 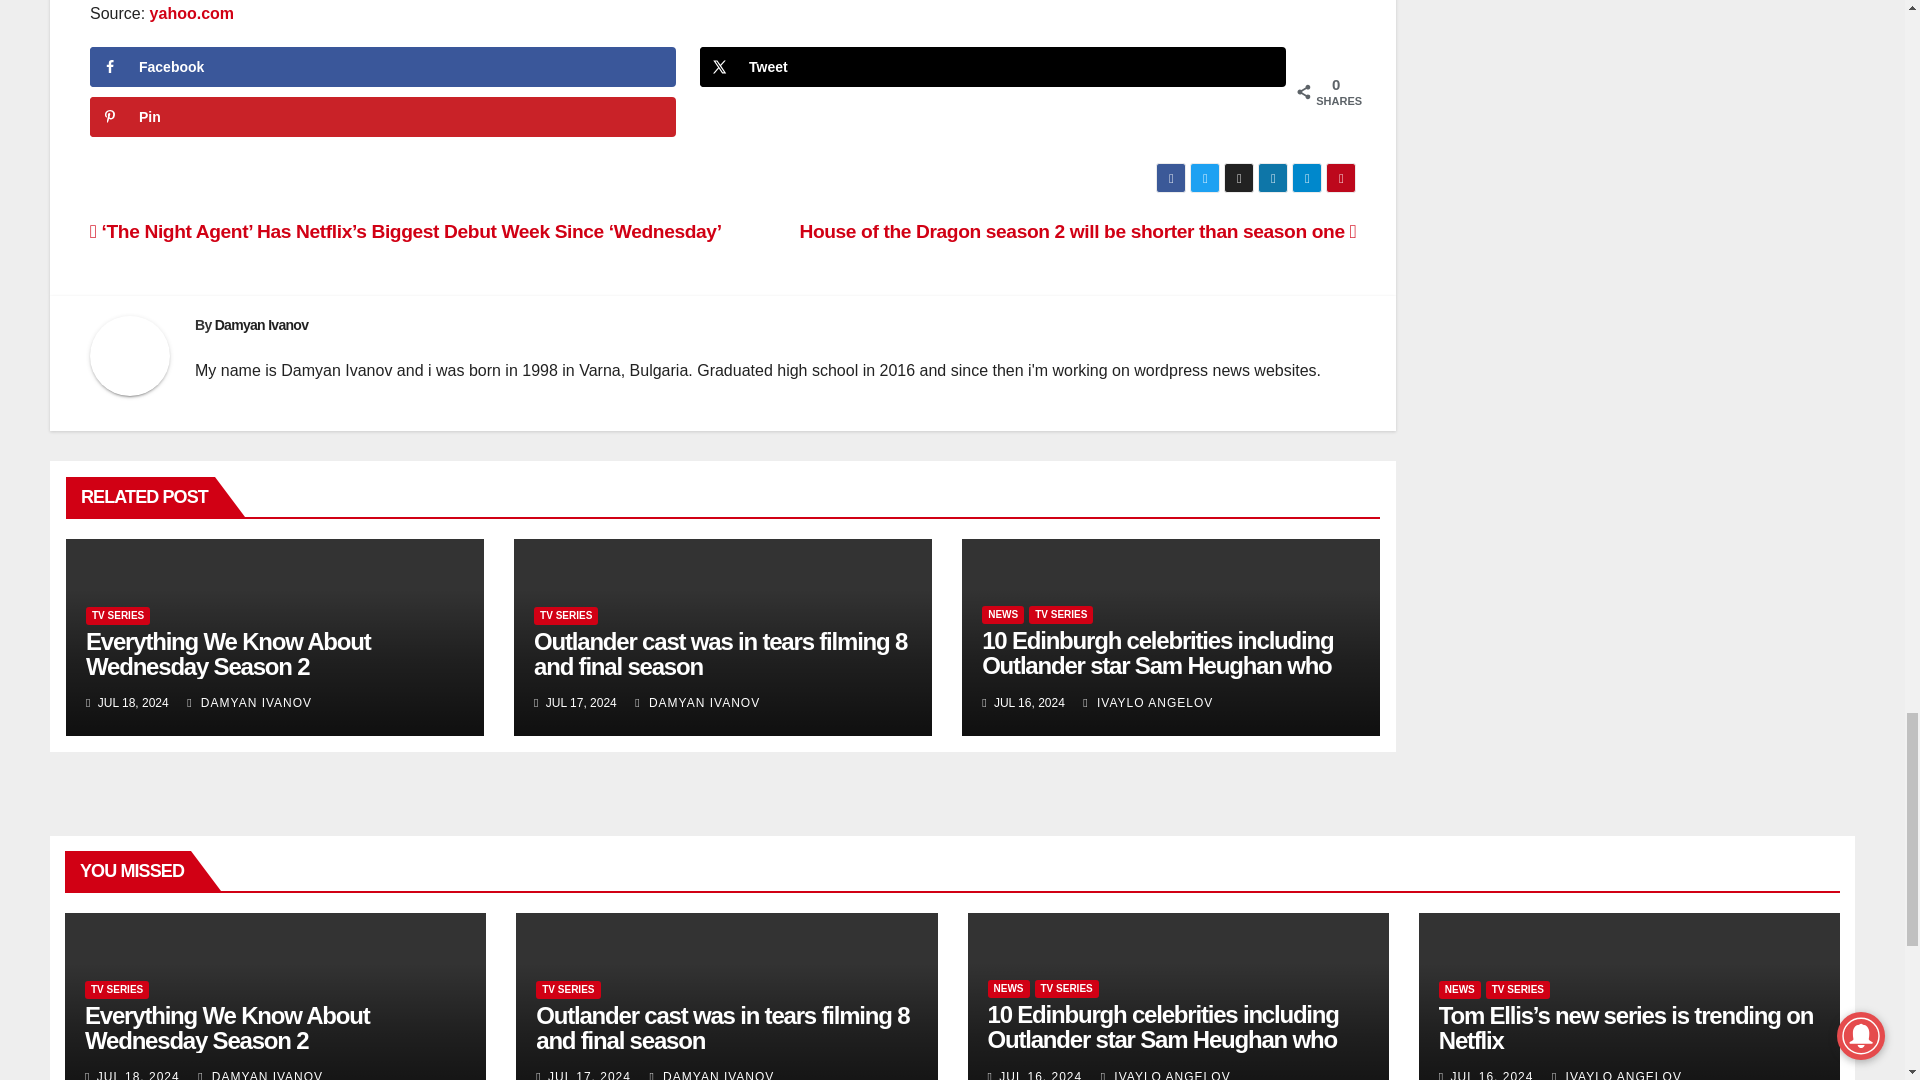 What do you see at coordinates (993, 67) in the screenshot?
I see `Tweet` at bounding box center [993, 67].